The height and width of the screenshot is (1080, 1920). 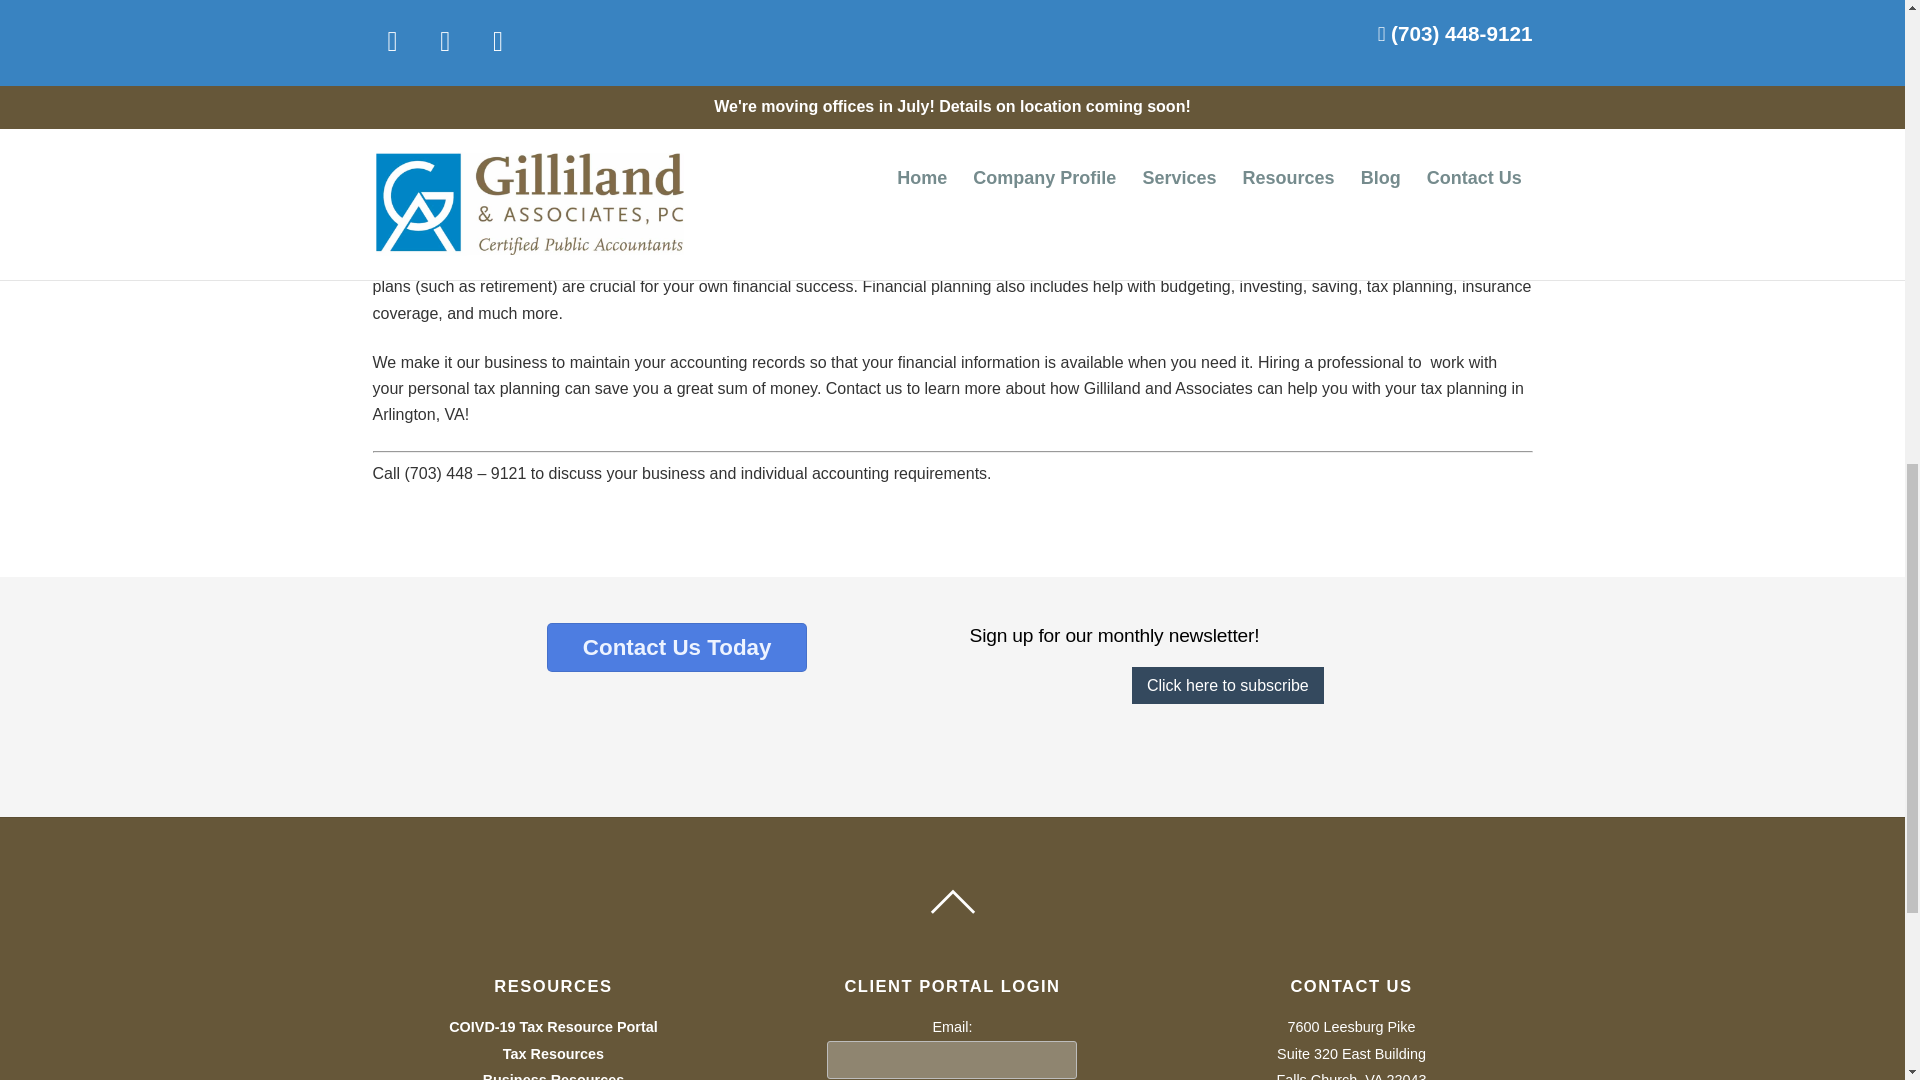 What do you see at coordinates (554, 1076) in the screenshot?
I see `Business Resources` at bounding box center [554, 1076].